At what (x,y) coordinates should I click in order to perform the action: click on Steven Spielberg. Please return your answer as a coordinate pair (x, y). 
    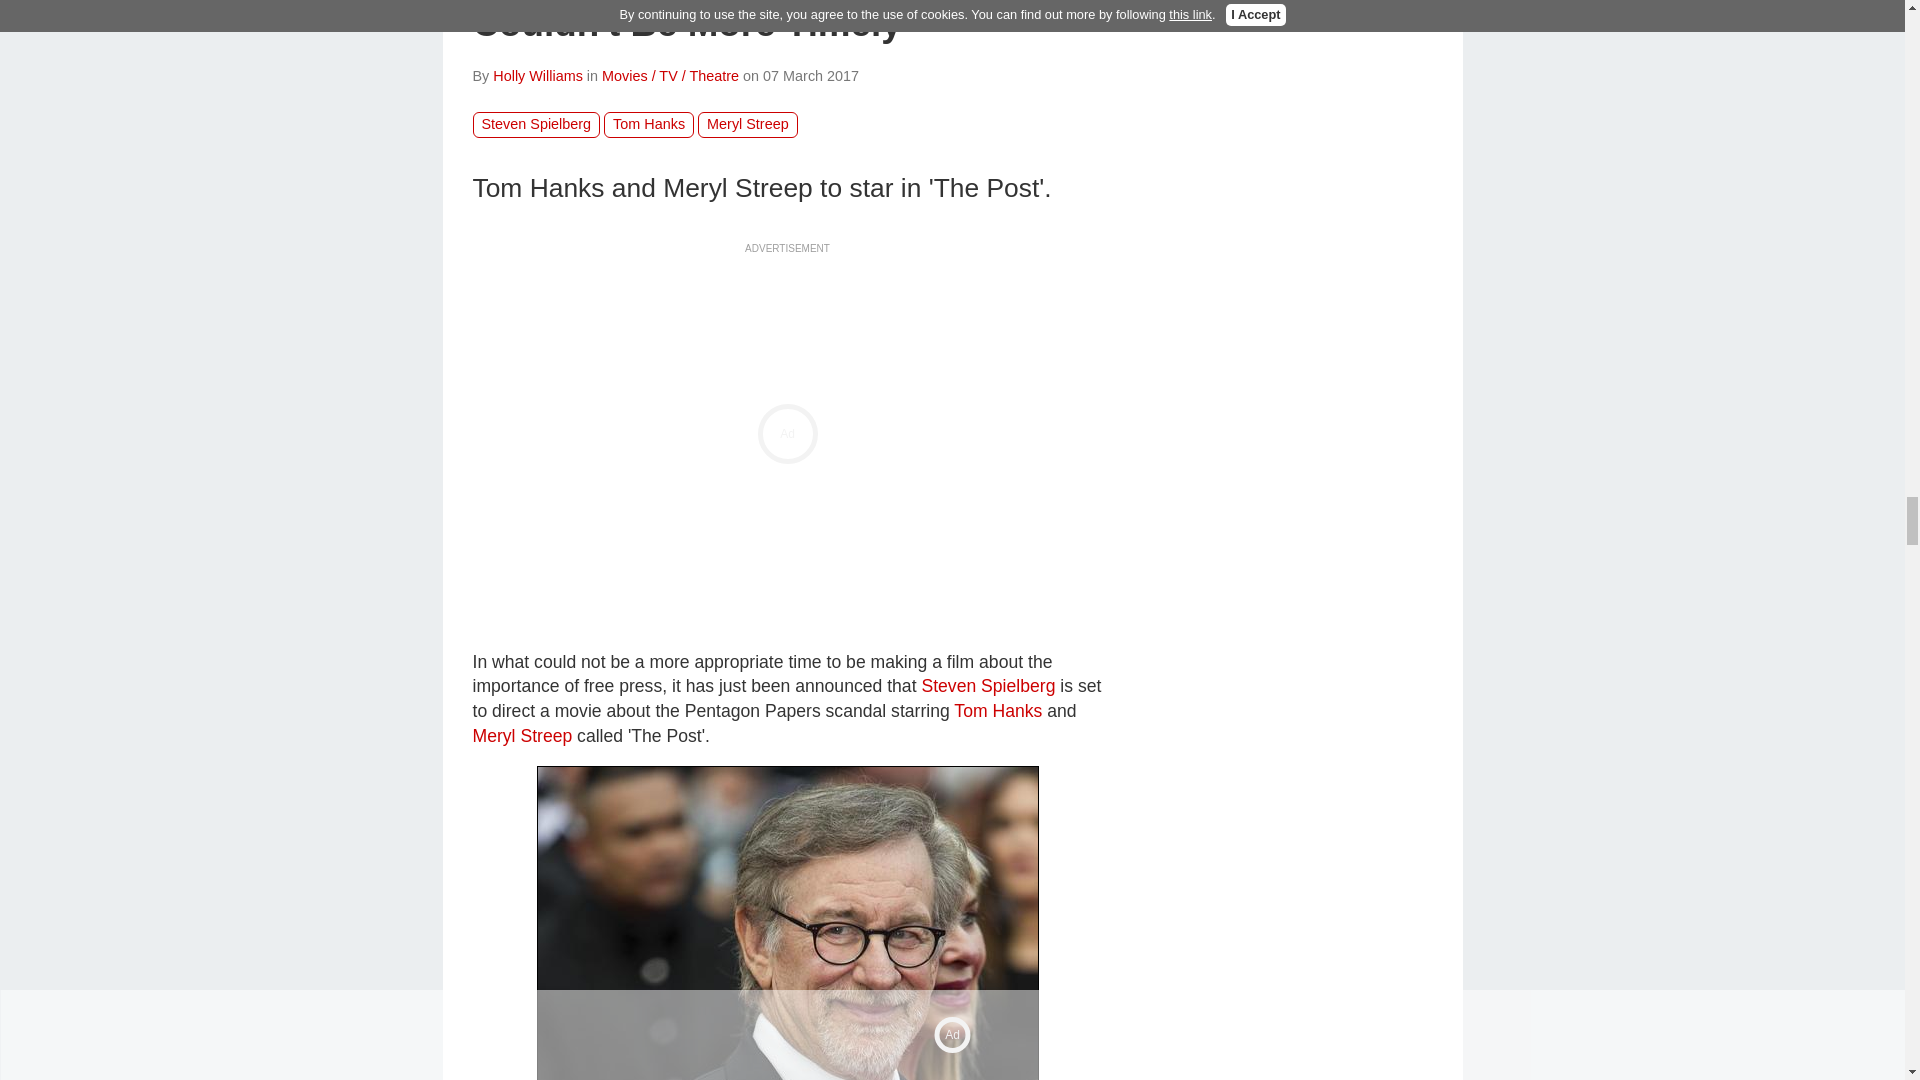
    Looking at the image, I should click on (786, 922).